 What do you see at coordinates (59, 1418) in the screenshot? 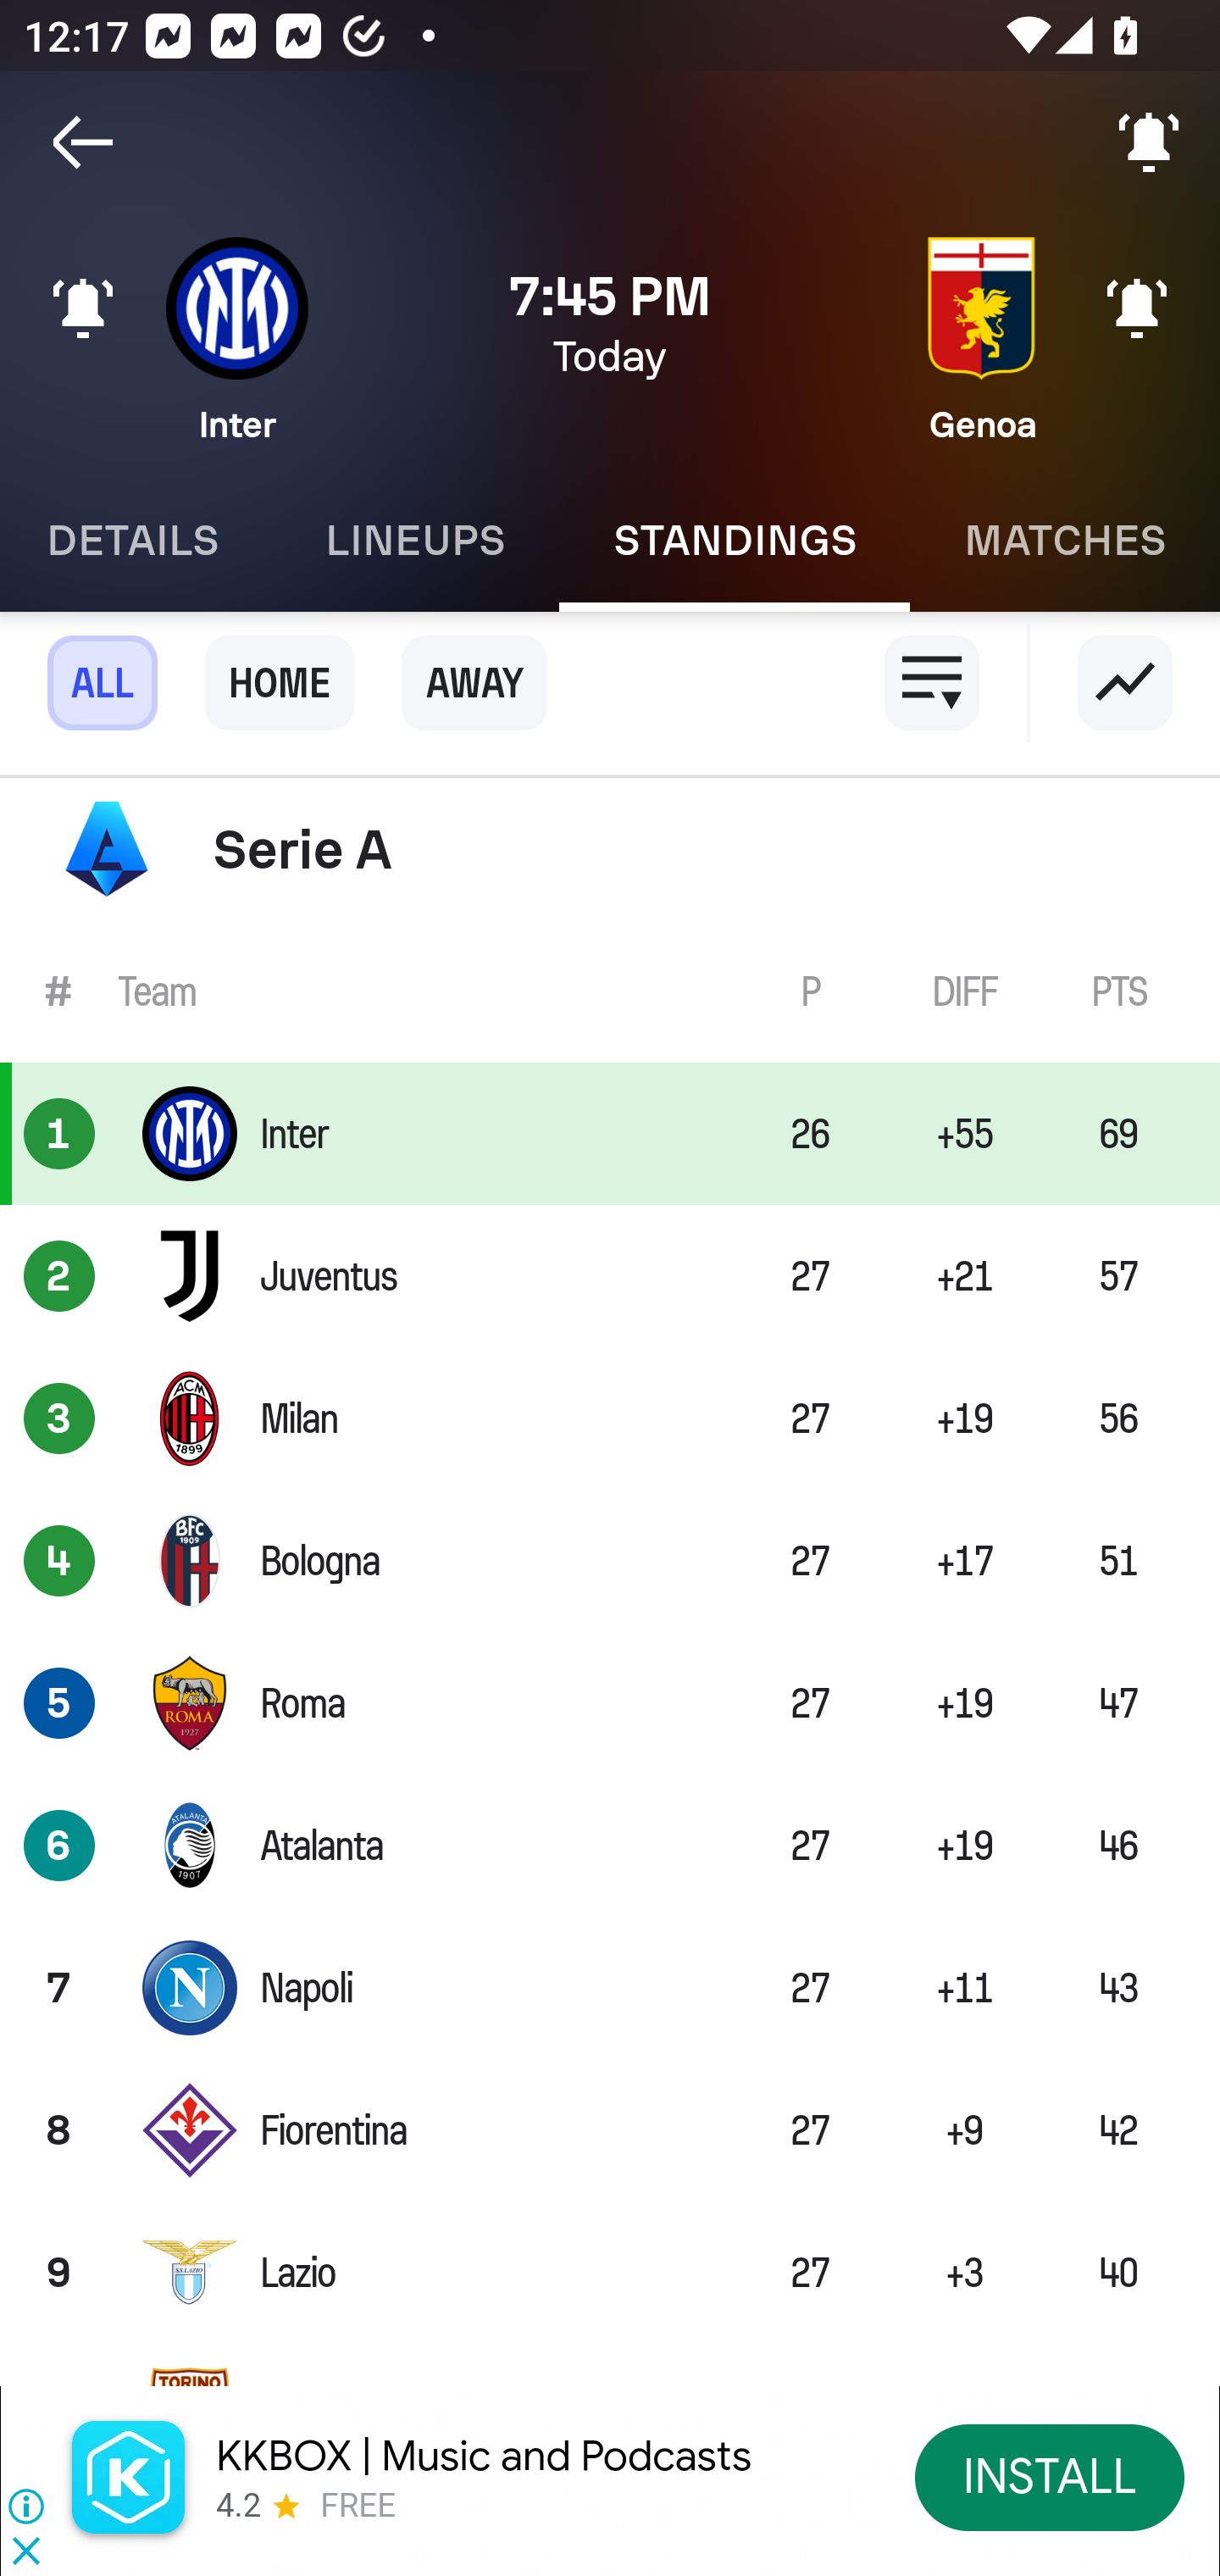
I see `3` at bounding box center [59, 1418].